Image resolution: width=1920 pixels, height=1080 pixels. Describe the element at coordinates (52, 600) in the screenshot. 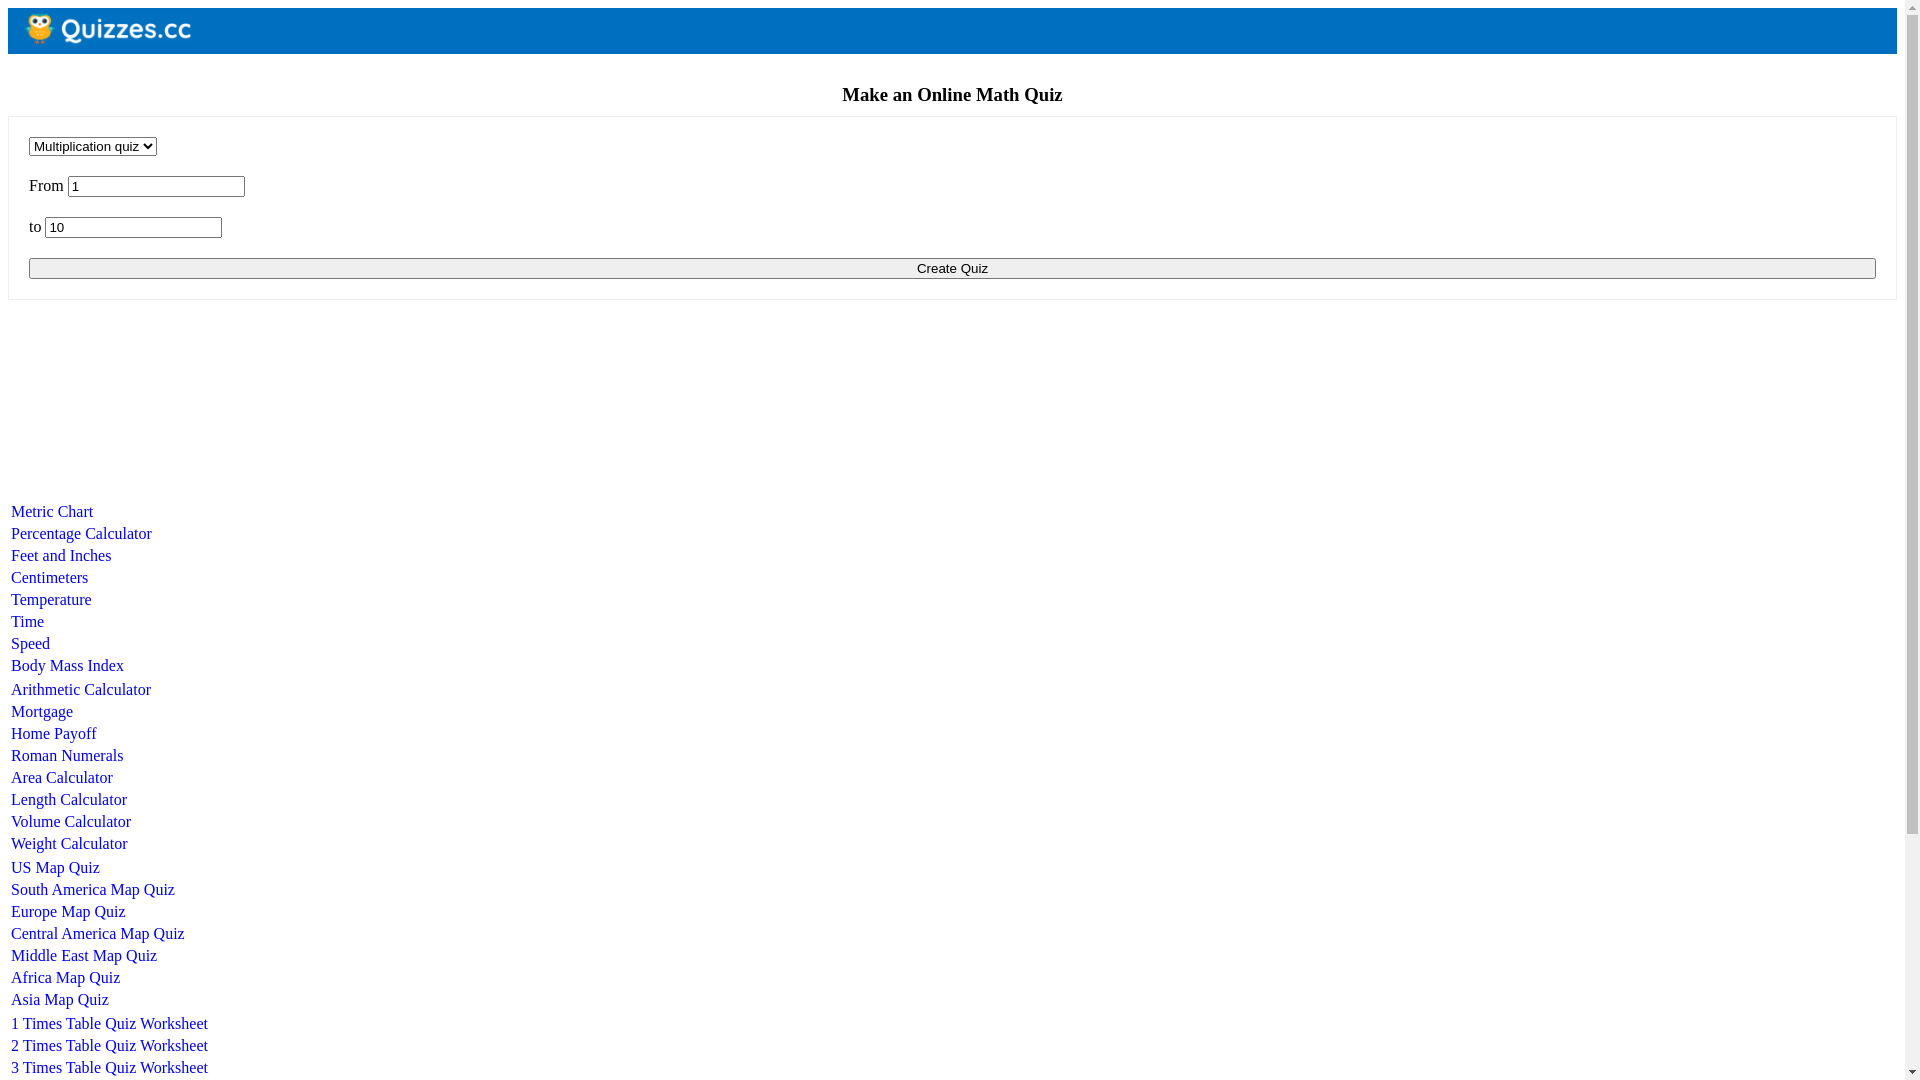

I see `Temperature` at that location.